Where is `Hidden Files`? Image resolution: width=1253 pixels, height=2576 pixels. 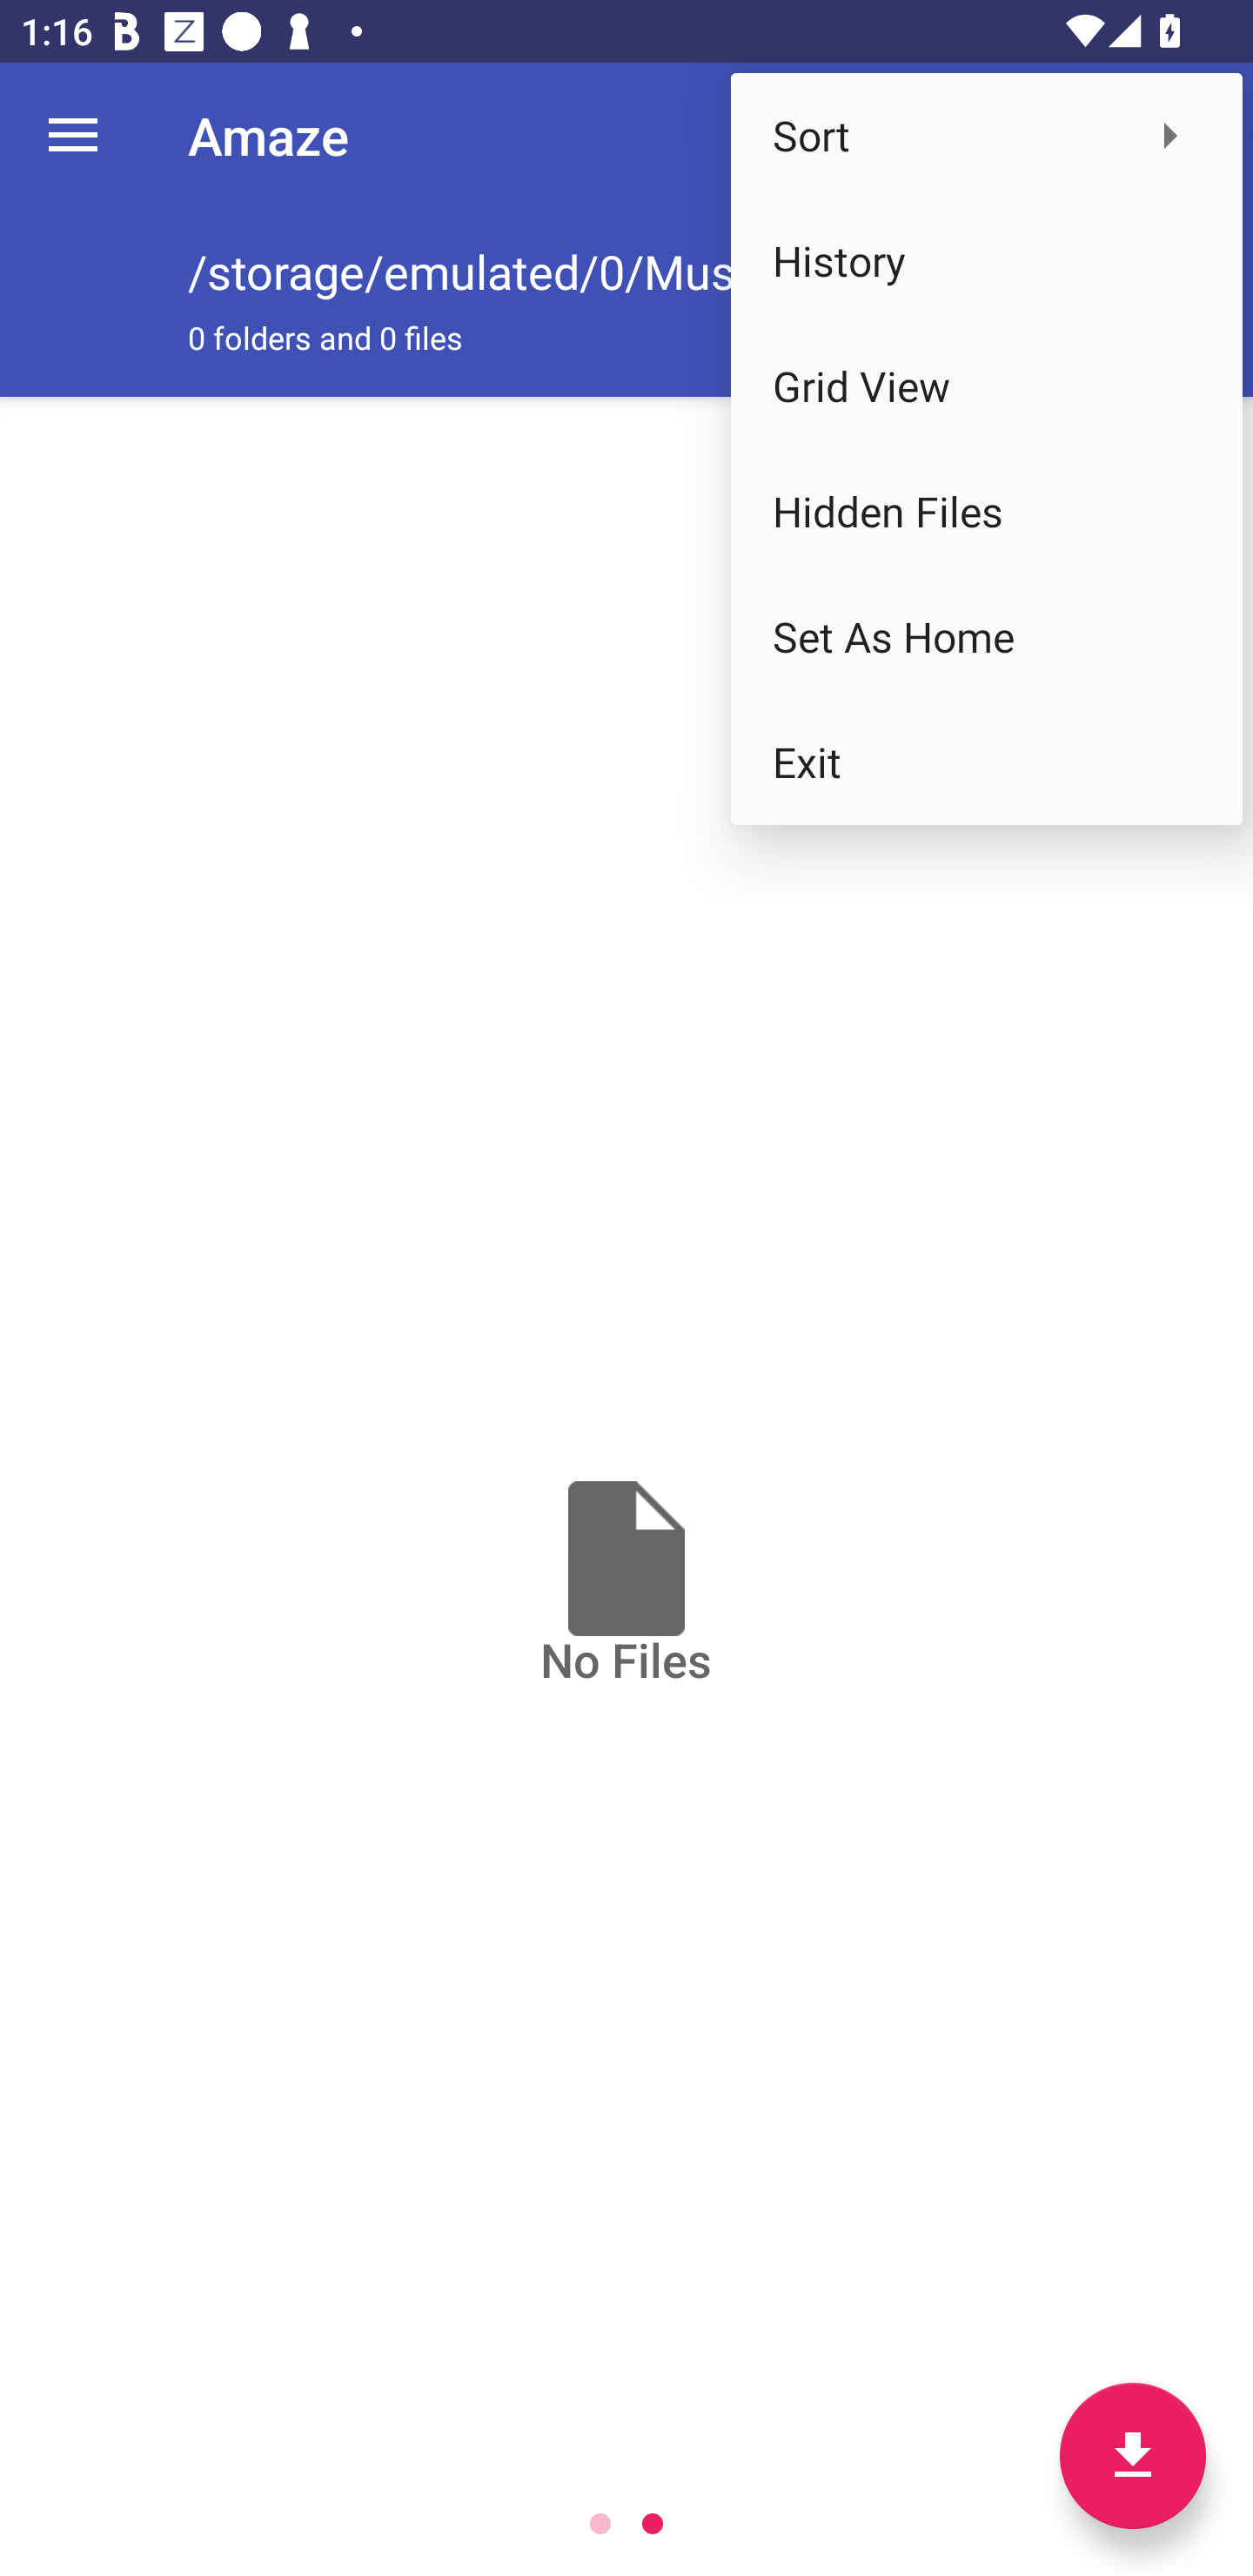
Hidden Files is located at coordinates (987, 512).